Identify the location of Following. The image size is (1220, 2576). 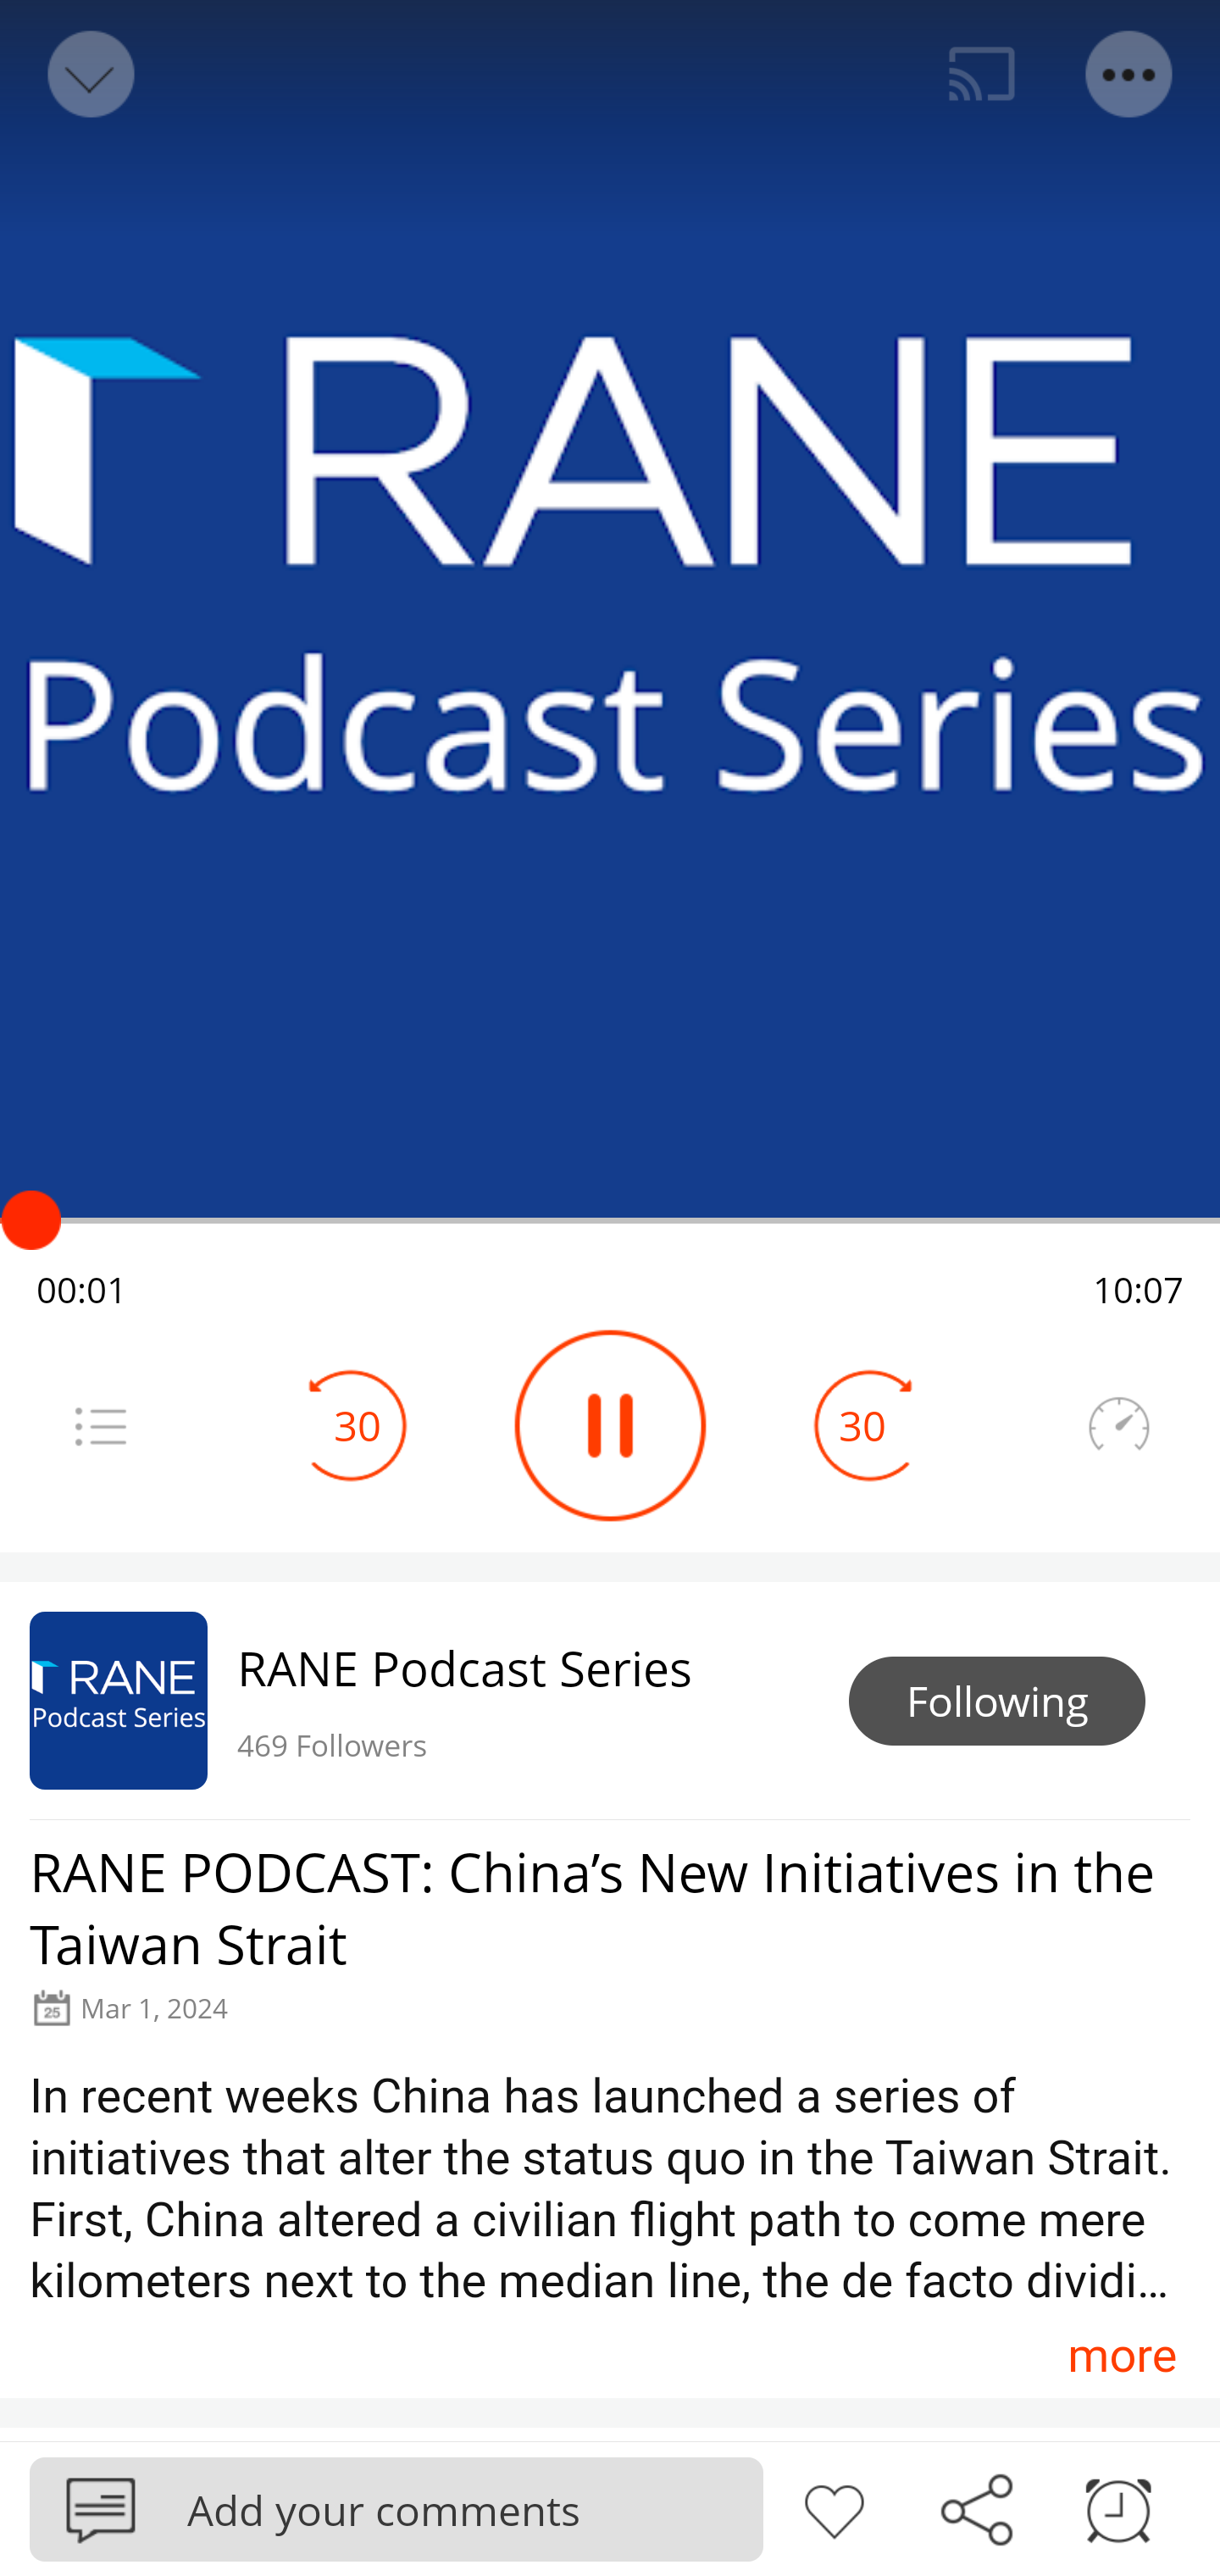
(997, 1702).